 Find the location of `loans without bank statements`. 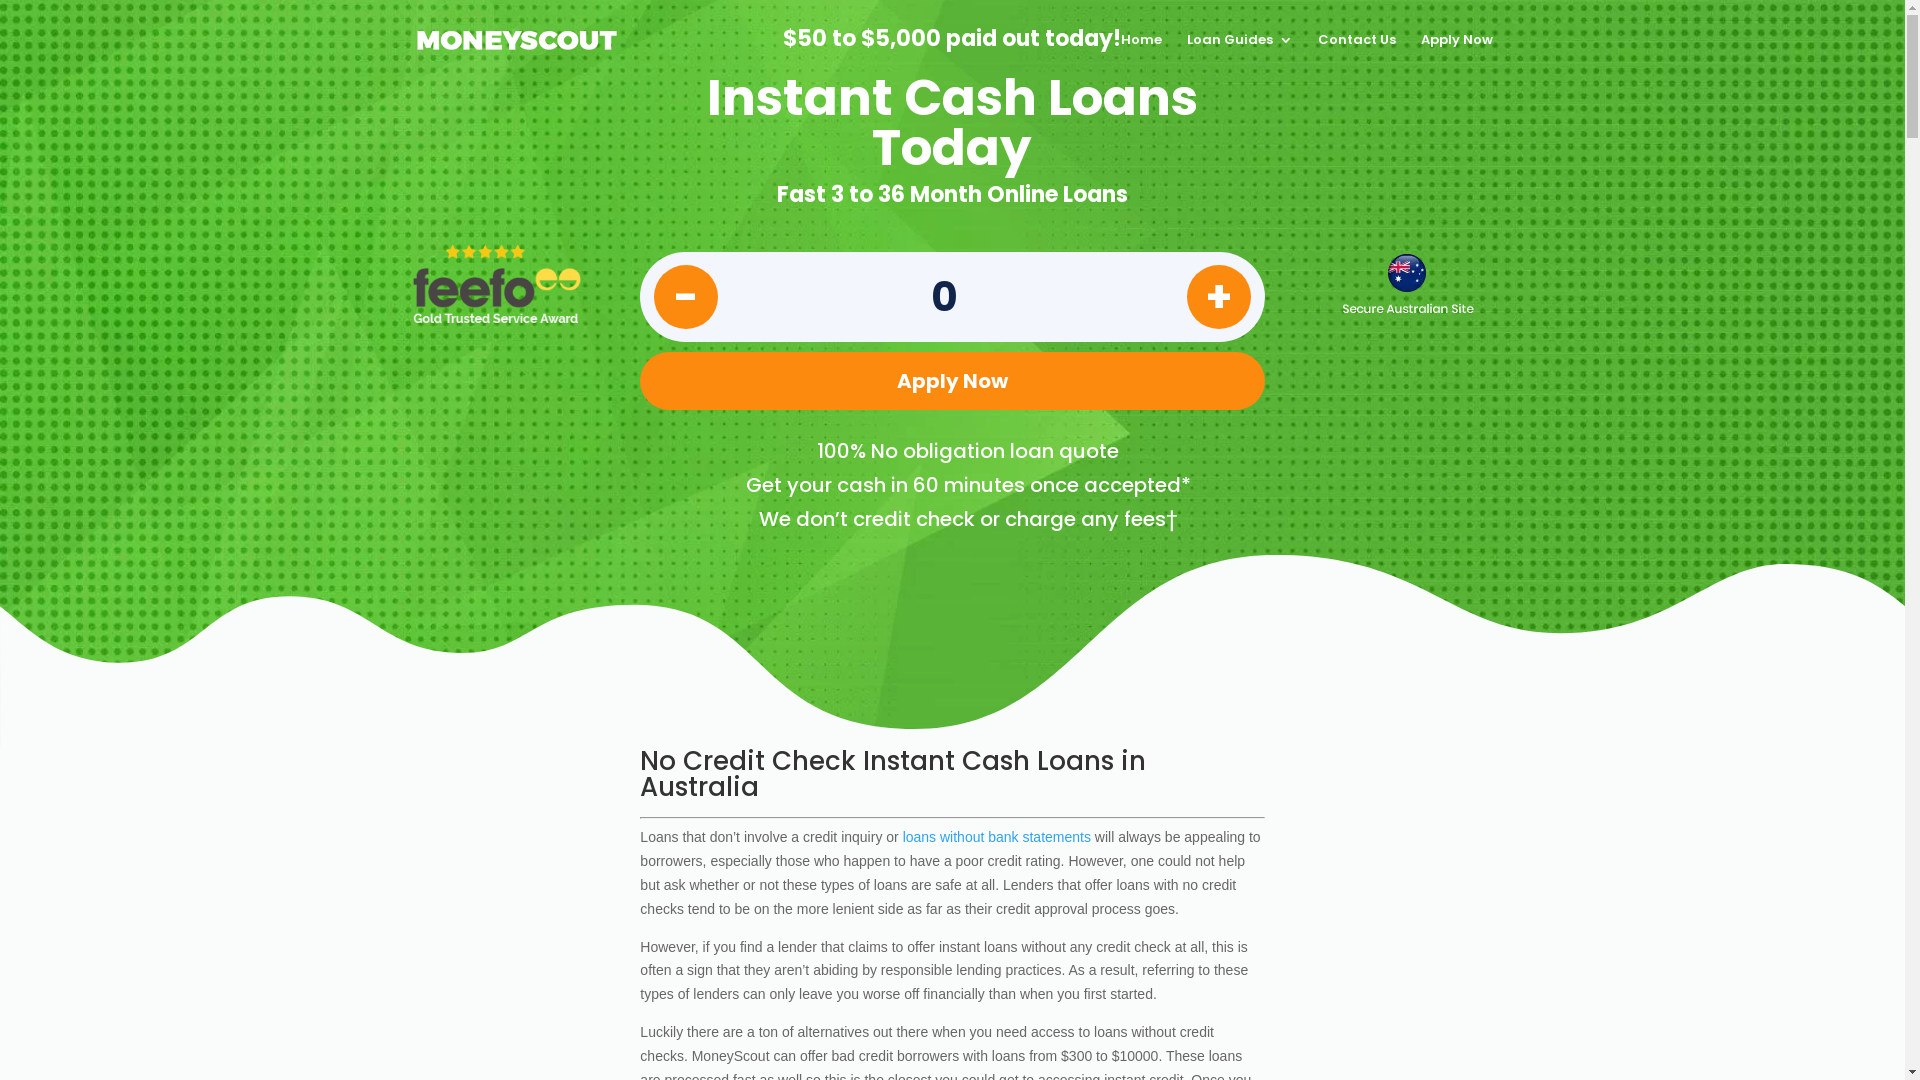

loans without bank statements is located at coordinates (997, 837).